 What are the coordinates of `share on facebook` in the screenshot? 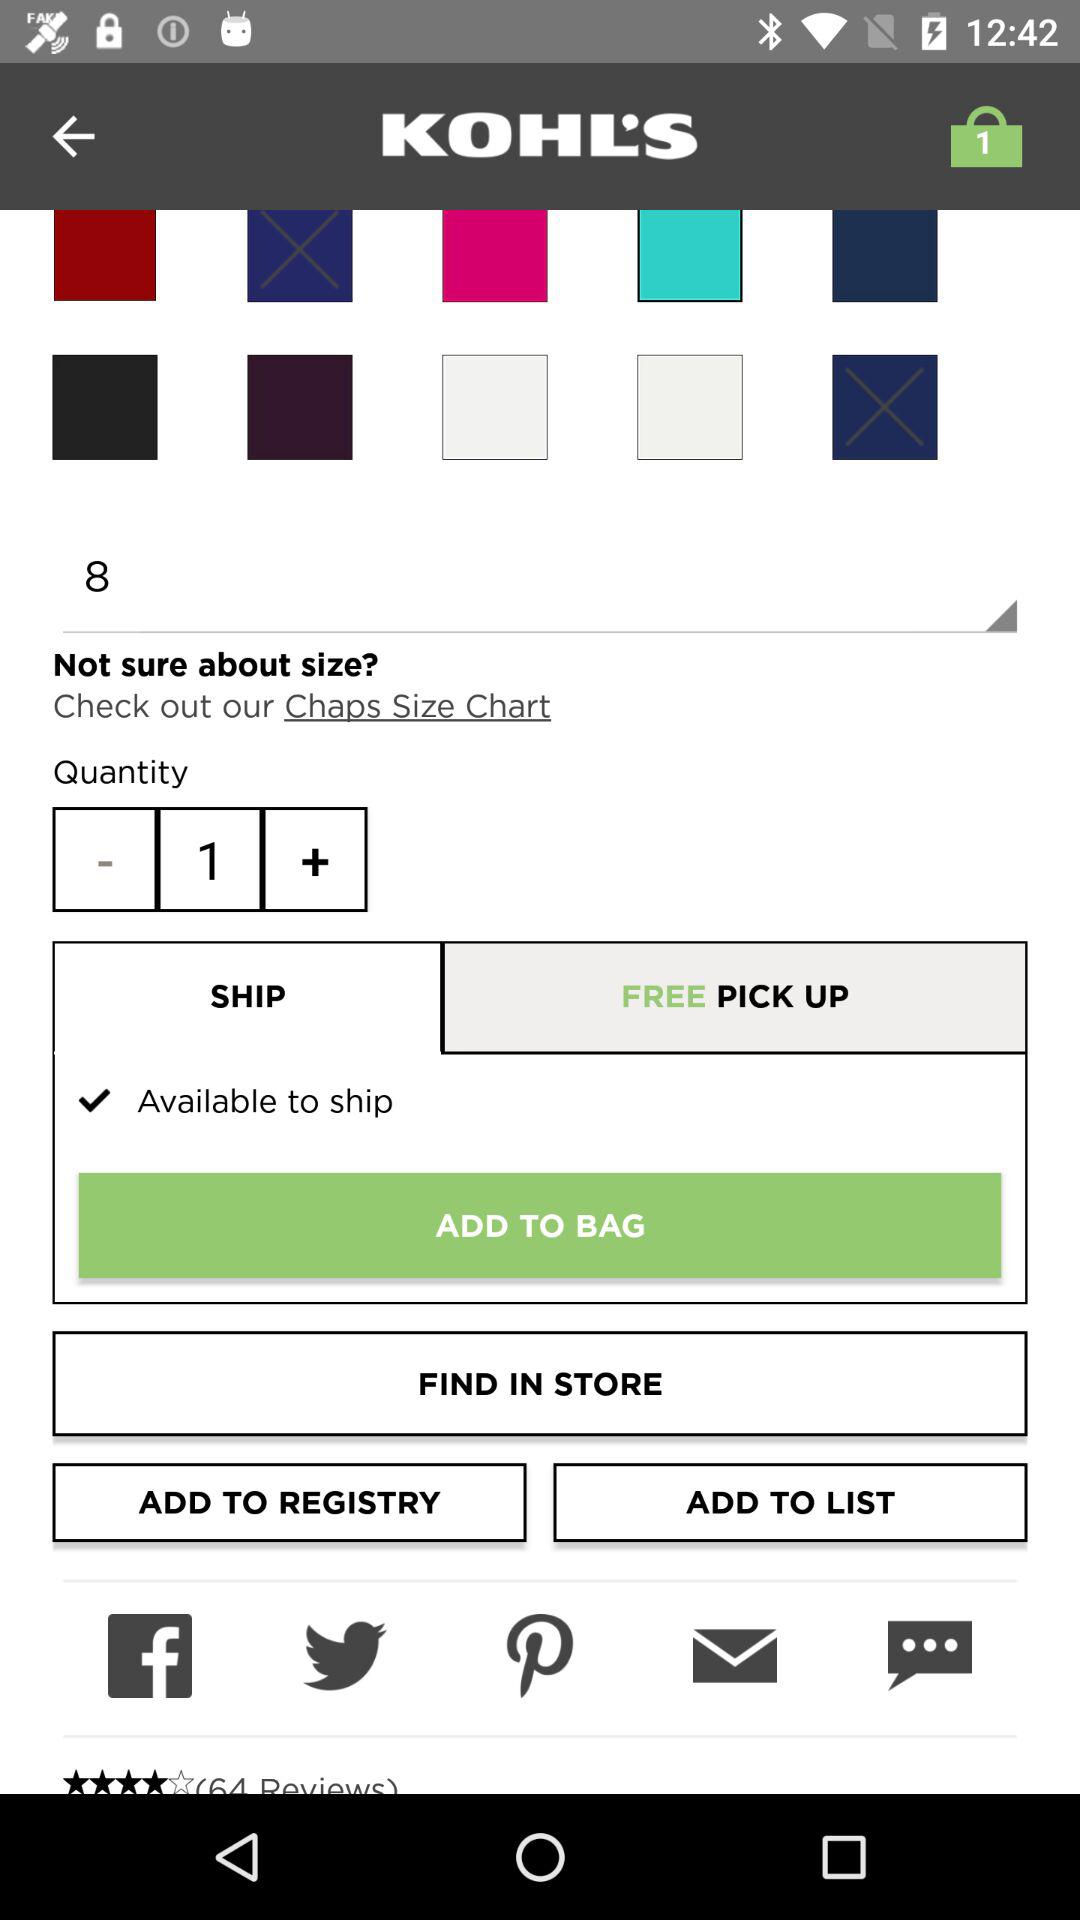 It's located at (150, 1656).